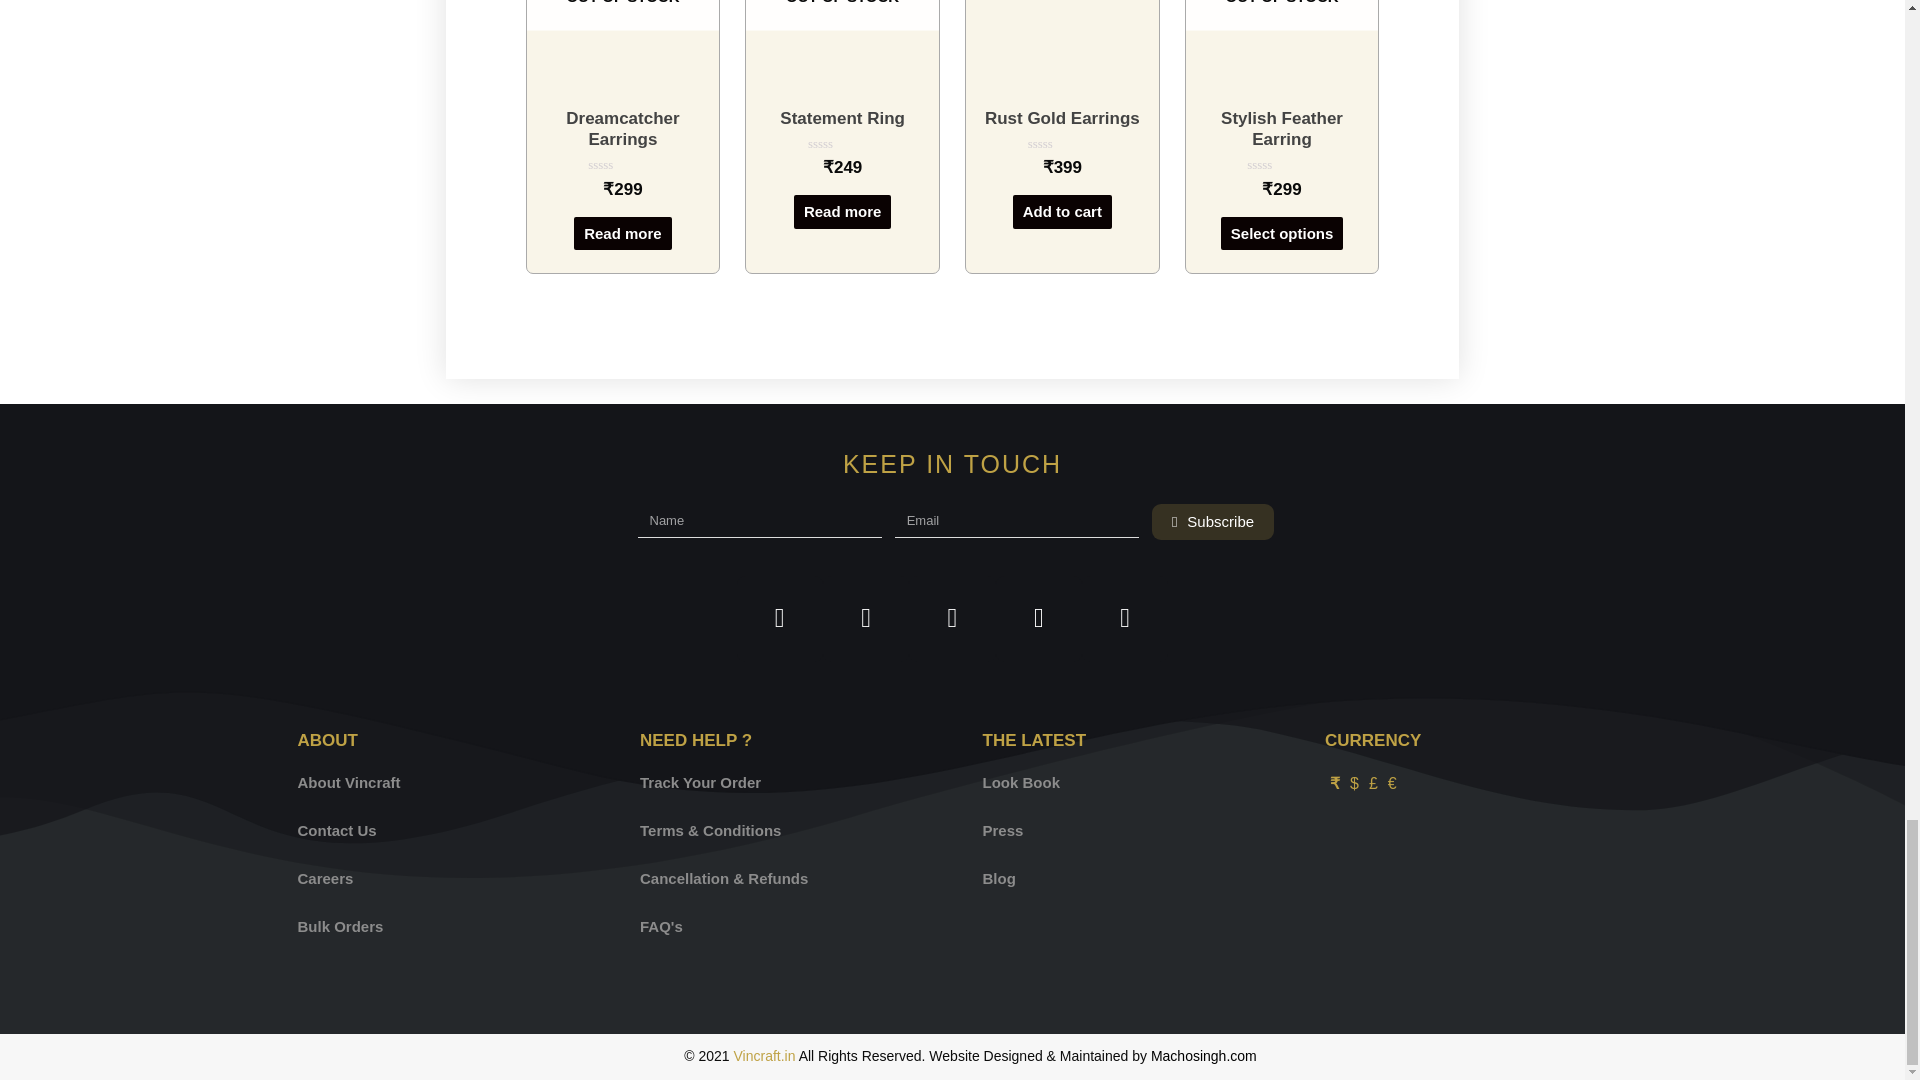  What do you see at coordinates (1213, 522) in the screenshot?
I see `Subscribe` at bounding box center [1213, 522].